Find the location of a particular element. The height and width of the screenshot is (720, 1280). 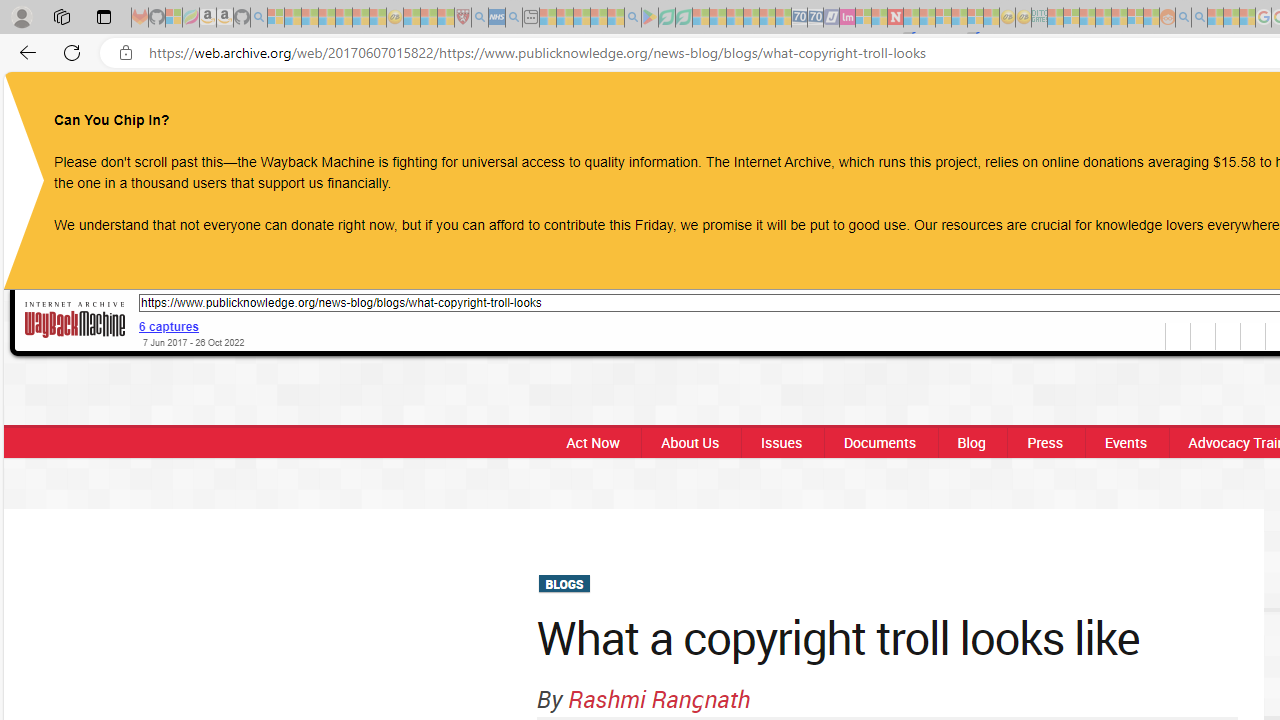

FACEBOOK is located at coordinates (1138, 108).